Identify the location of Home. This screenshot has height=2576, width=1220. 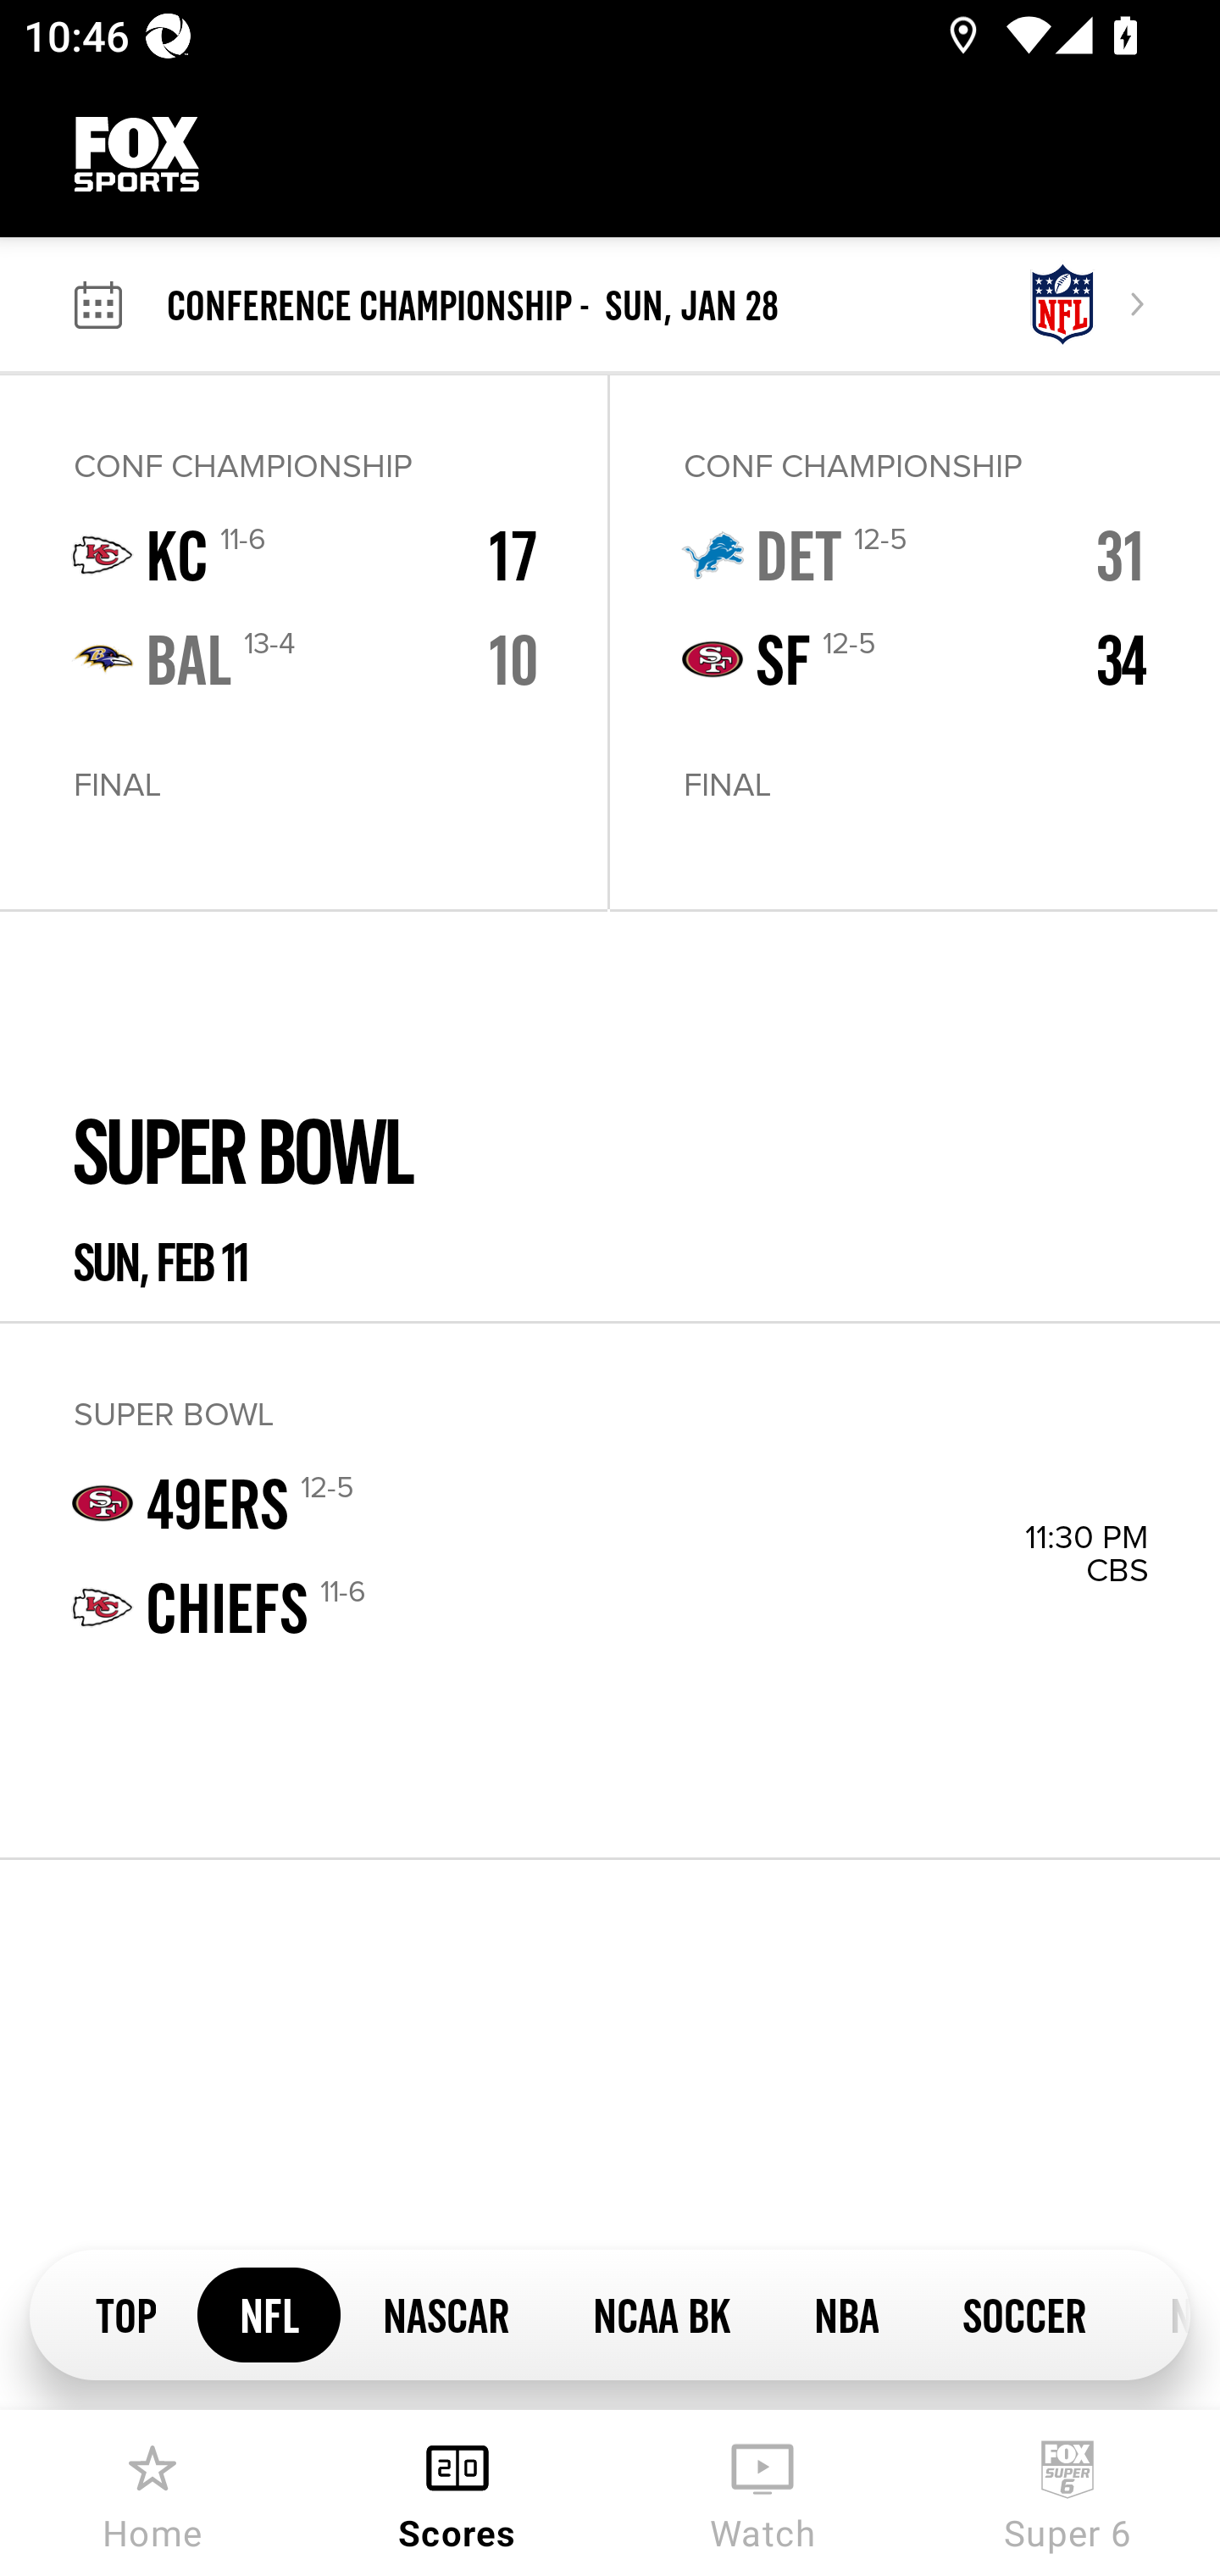
(152, 2493).